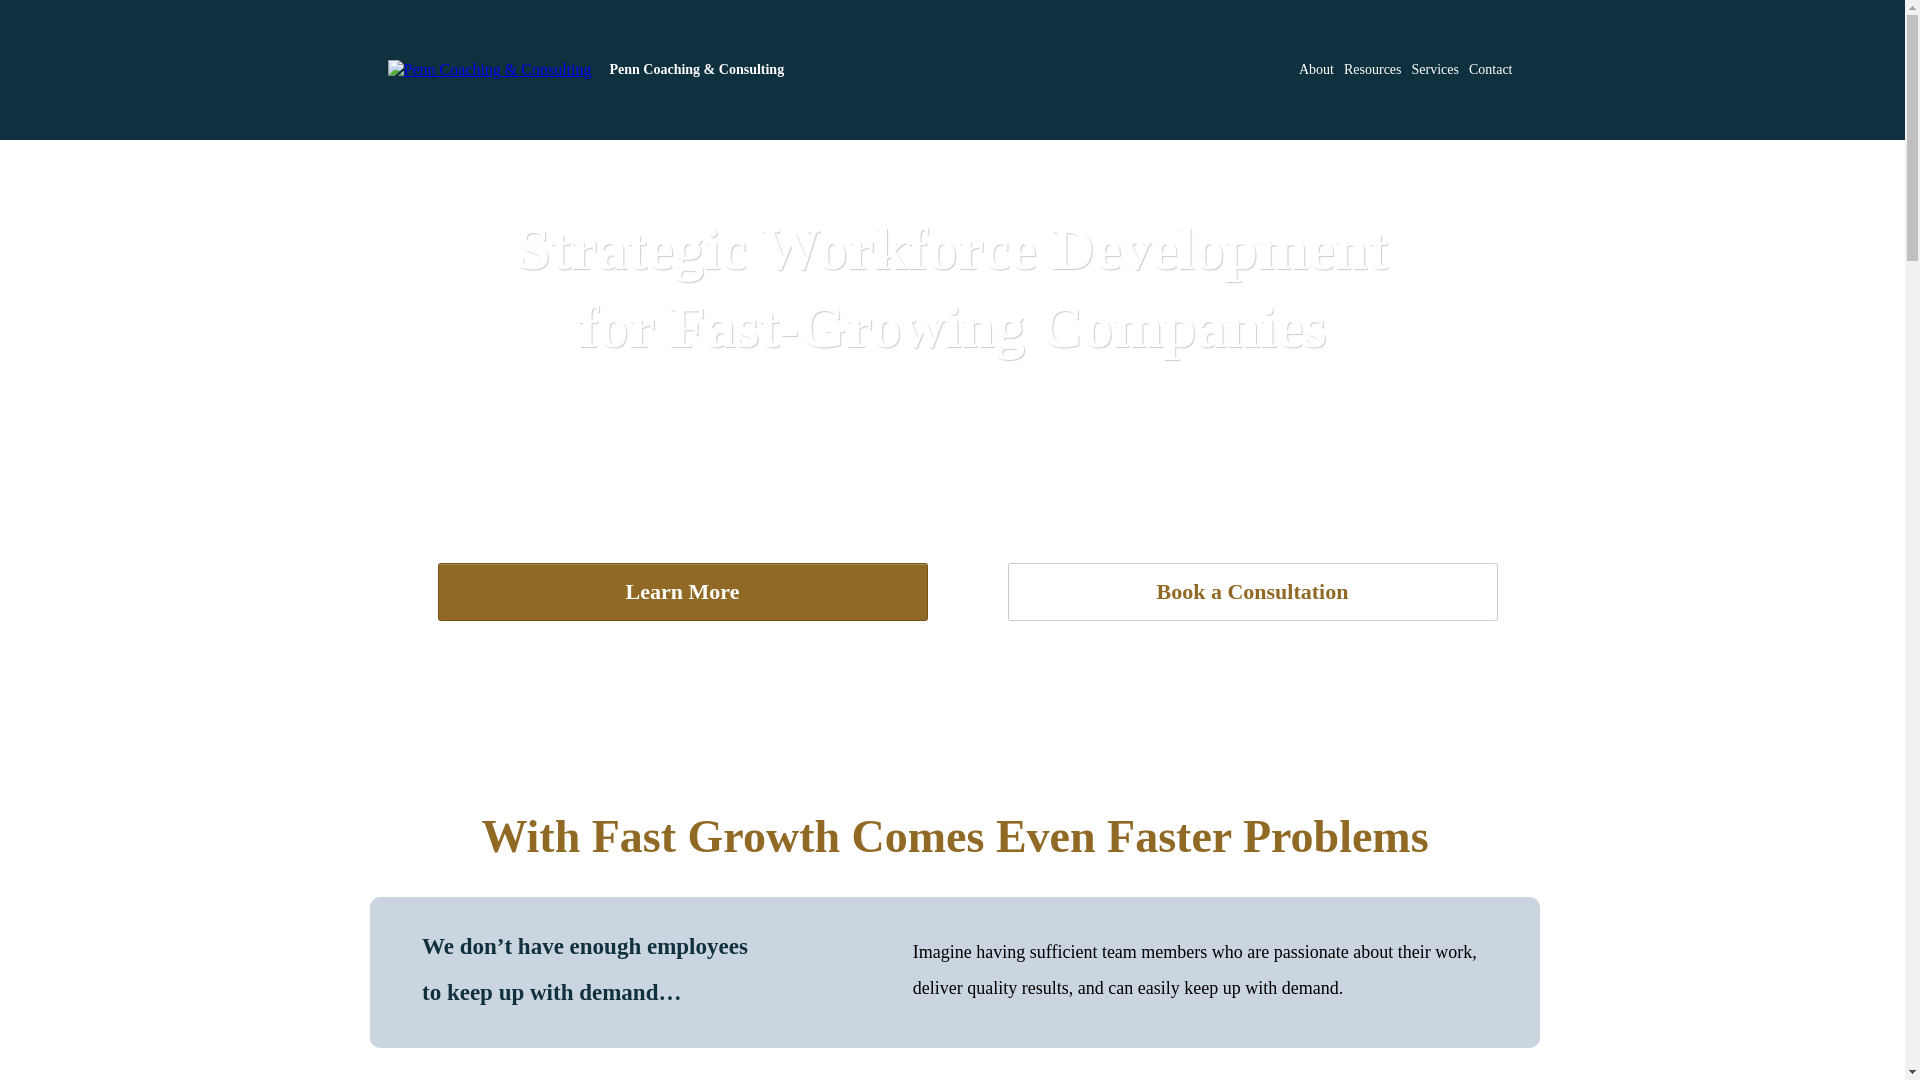  Describe the element at coordinates (682, 592) in the screenshot. I see `Learn More` at that location.